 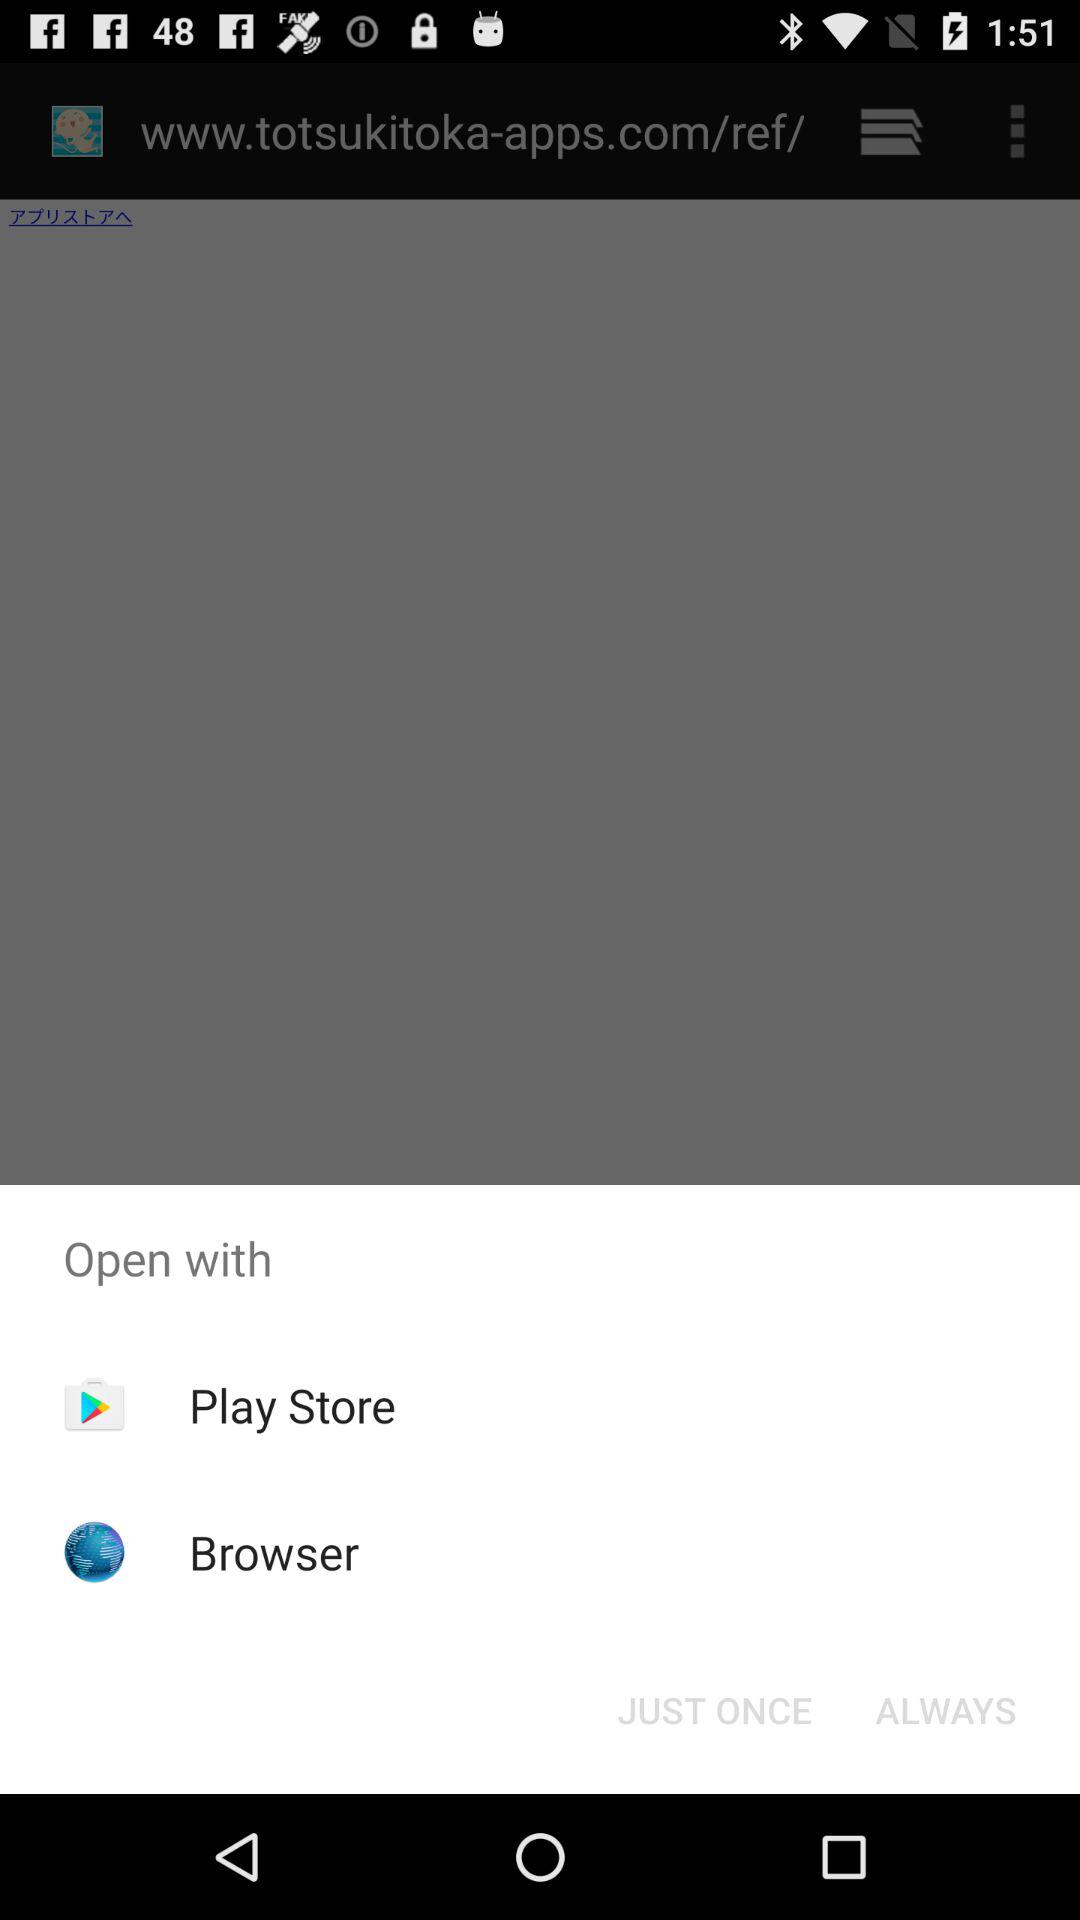 What do you see at coordinates (714, 1710) in the screenshot?
I see `flip until just once icon` at bounding box center [714, 1710].